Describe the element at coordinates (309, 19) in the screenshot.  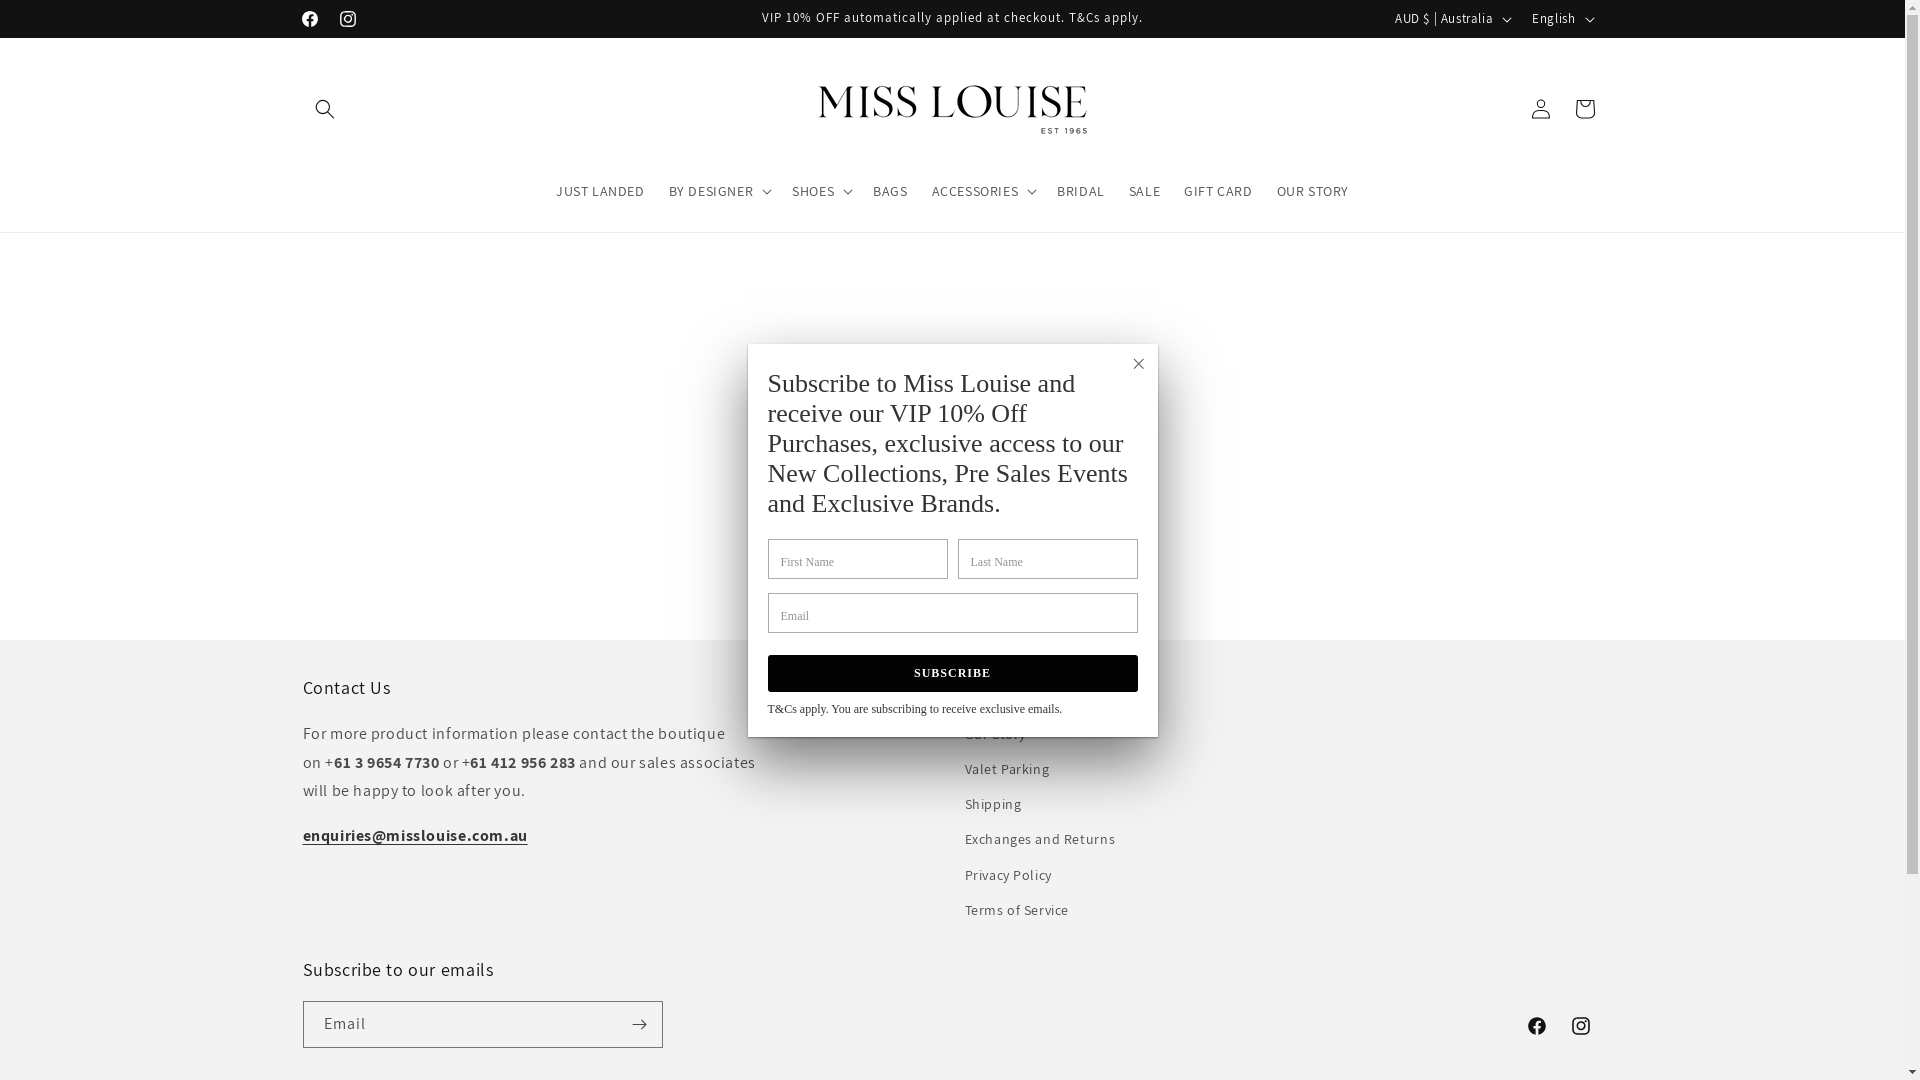
I see `Facebook` at that location.